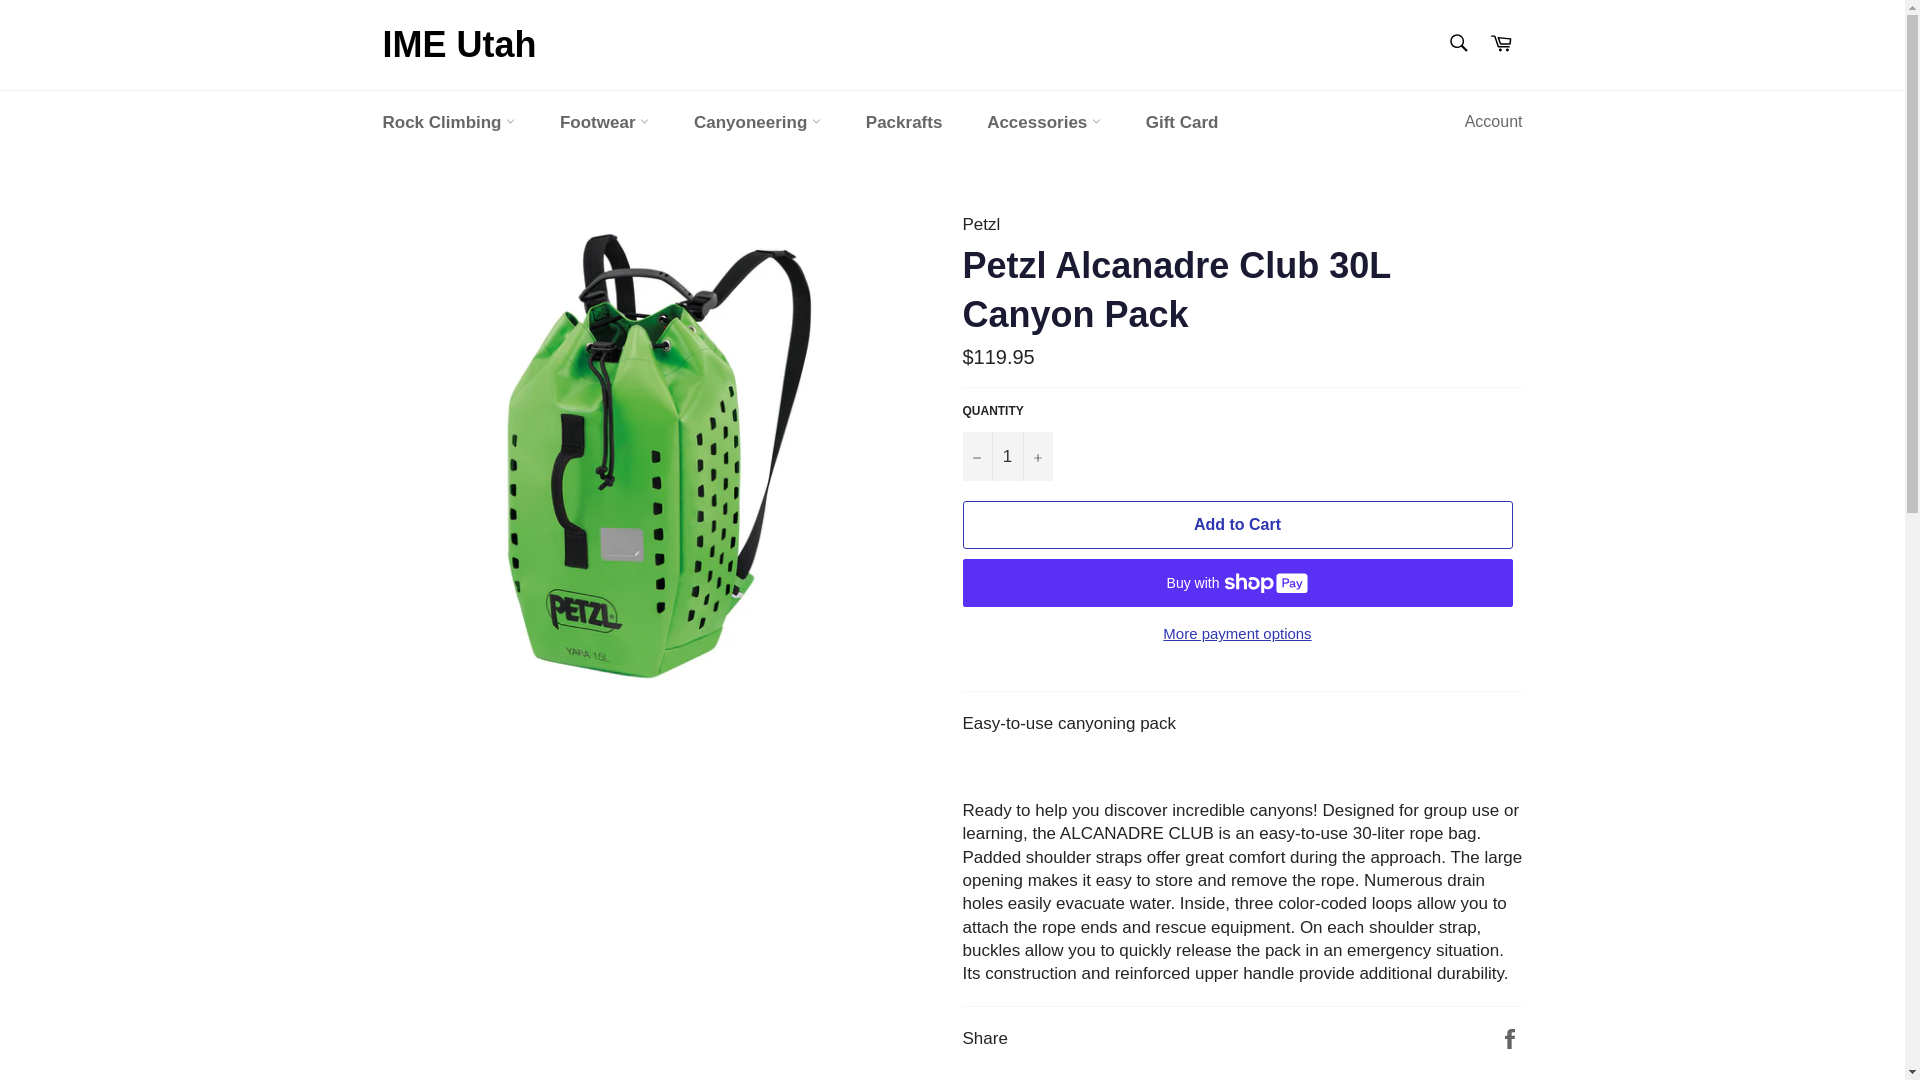 Image resolution: width=1920 pixels, height=1080 pixels. What do you see at coordinates (1510, 1038) in the screenshot?
I see `Share on Facebook` at bounding box center [1510, 1038].